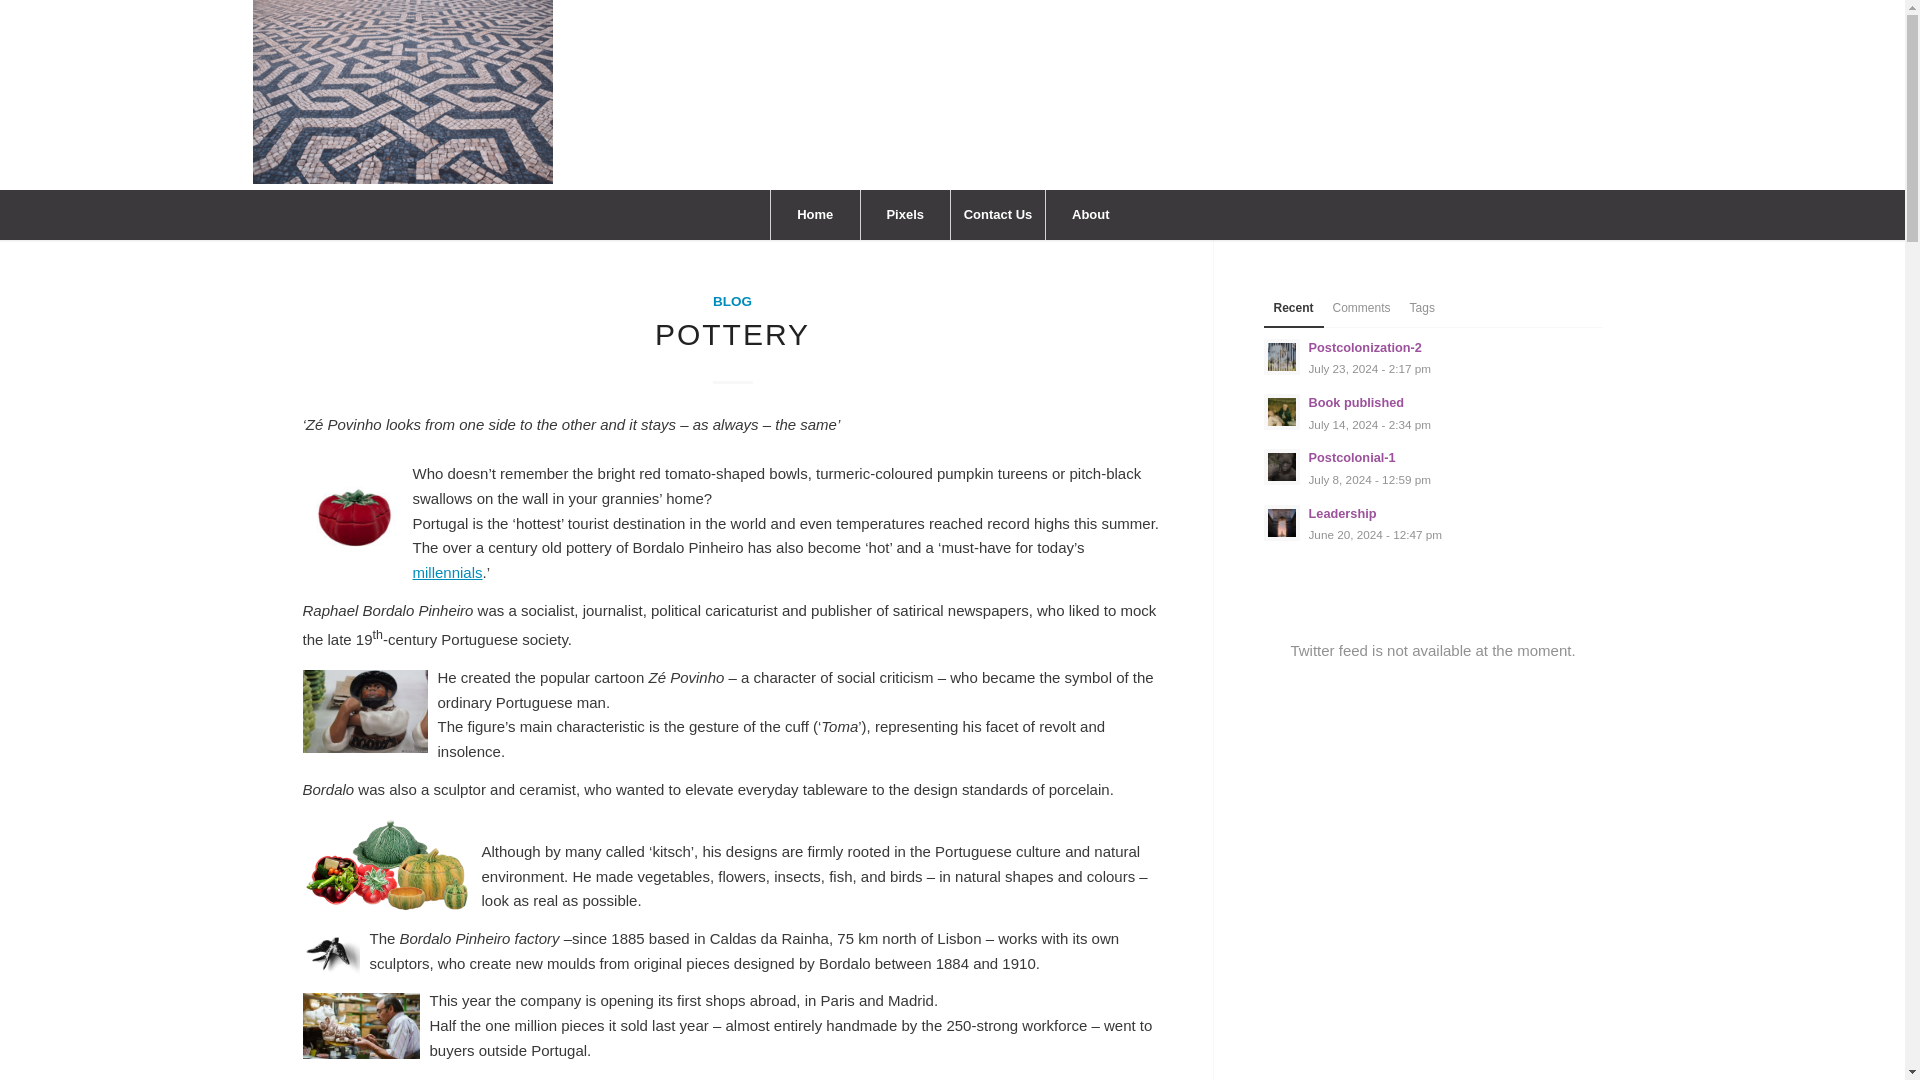 The height and width of the screenshot is (1080, 1920). Describe the element at coordinates (1089, 214) in the screenshot. I see `Pixels` at that location.